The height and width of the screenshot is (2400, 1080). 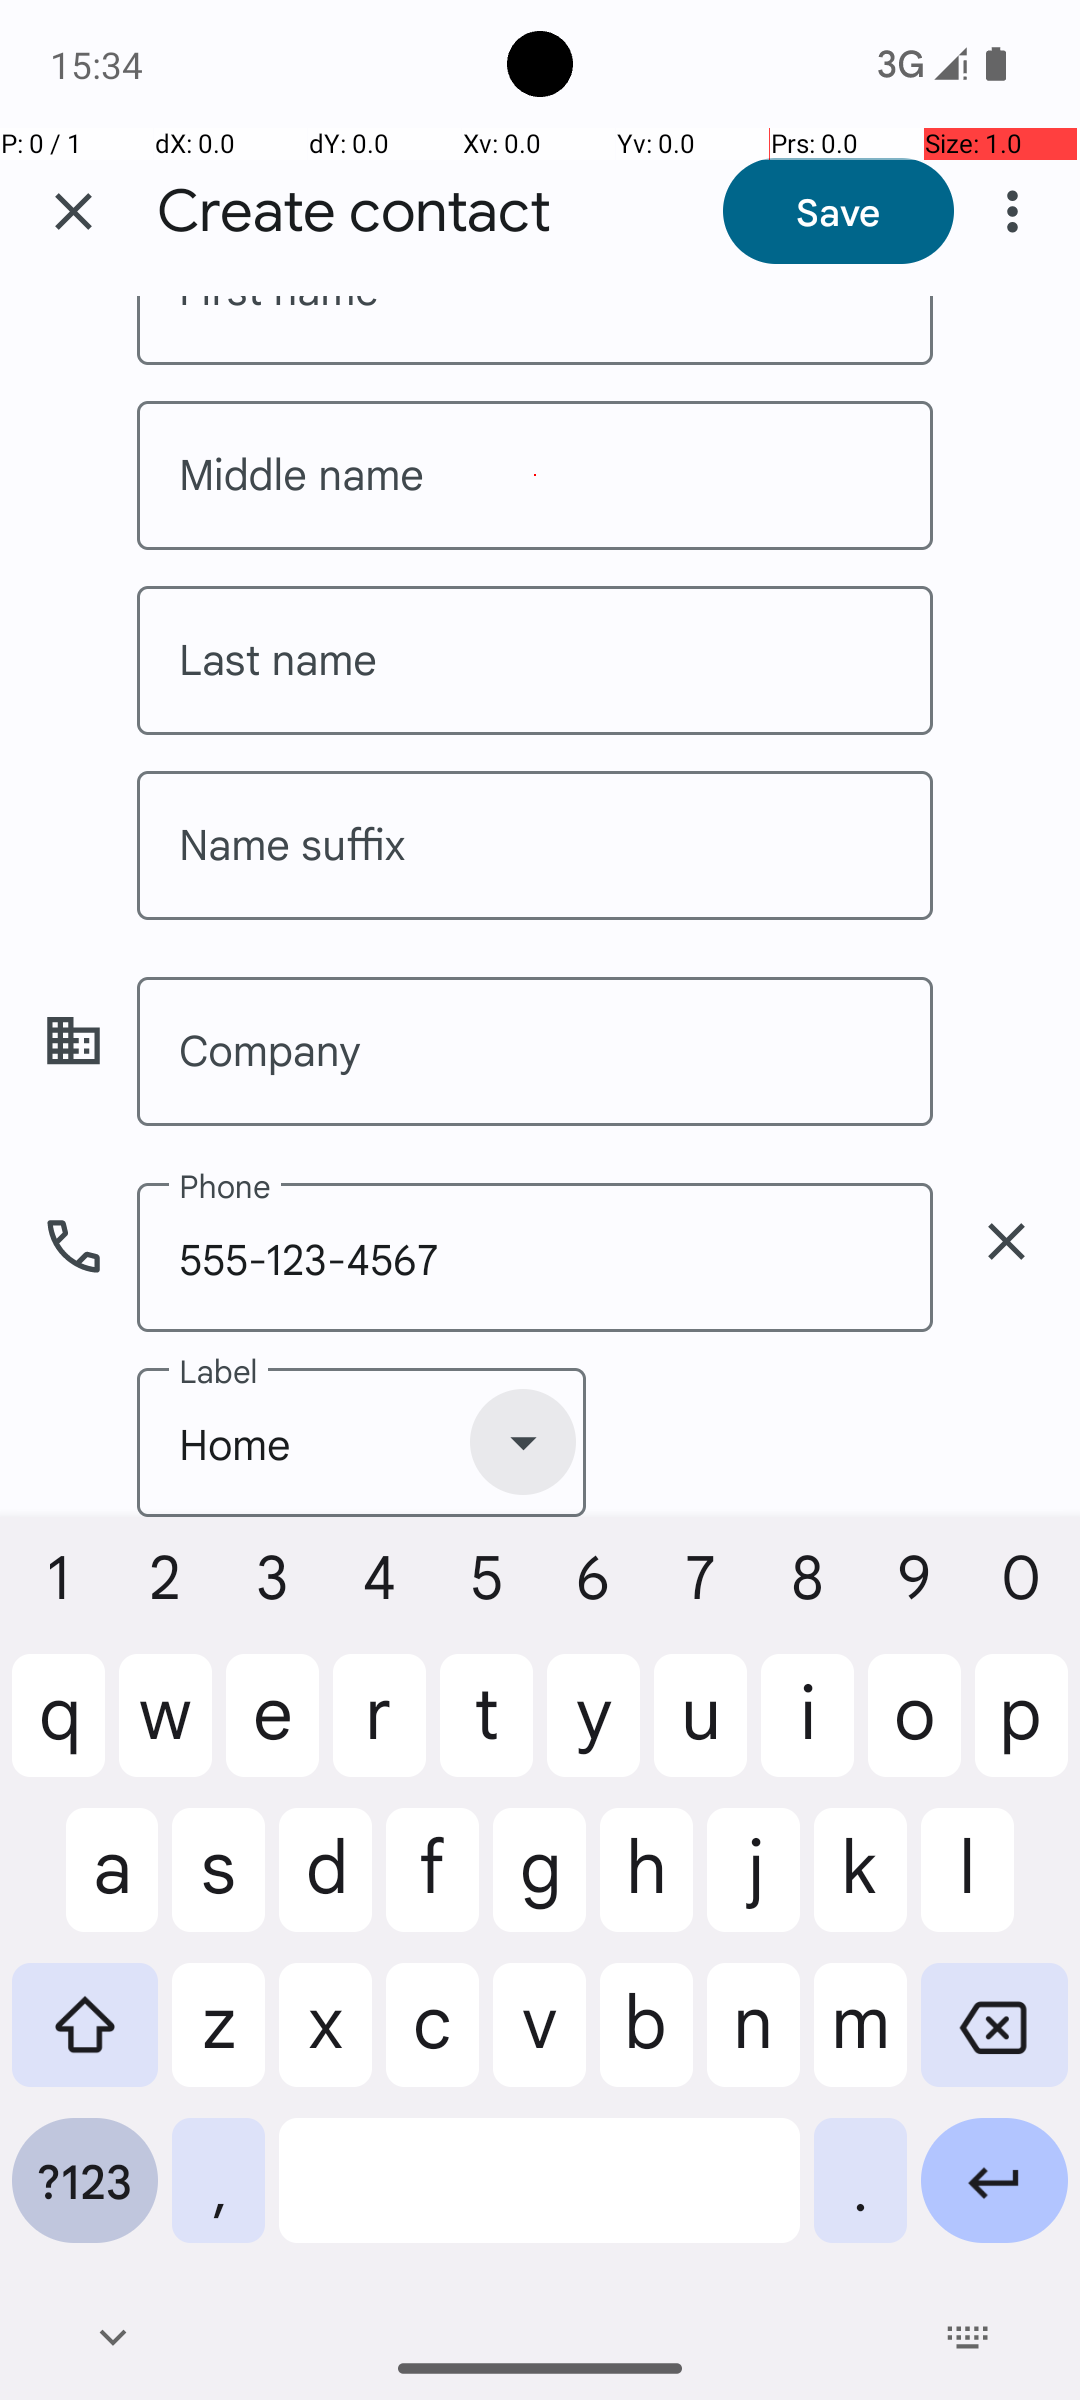 I want to click on ., so click(x=860, y=2196).